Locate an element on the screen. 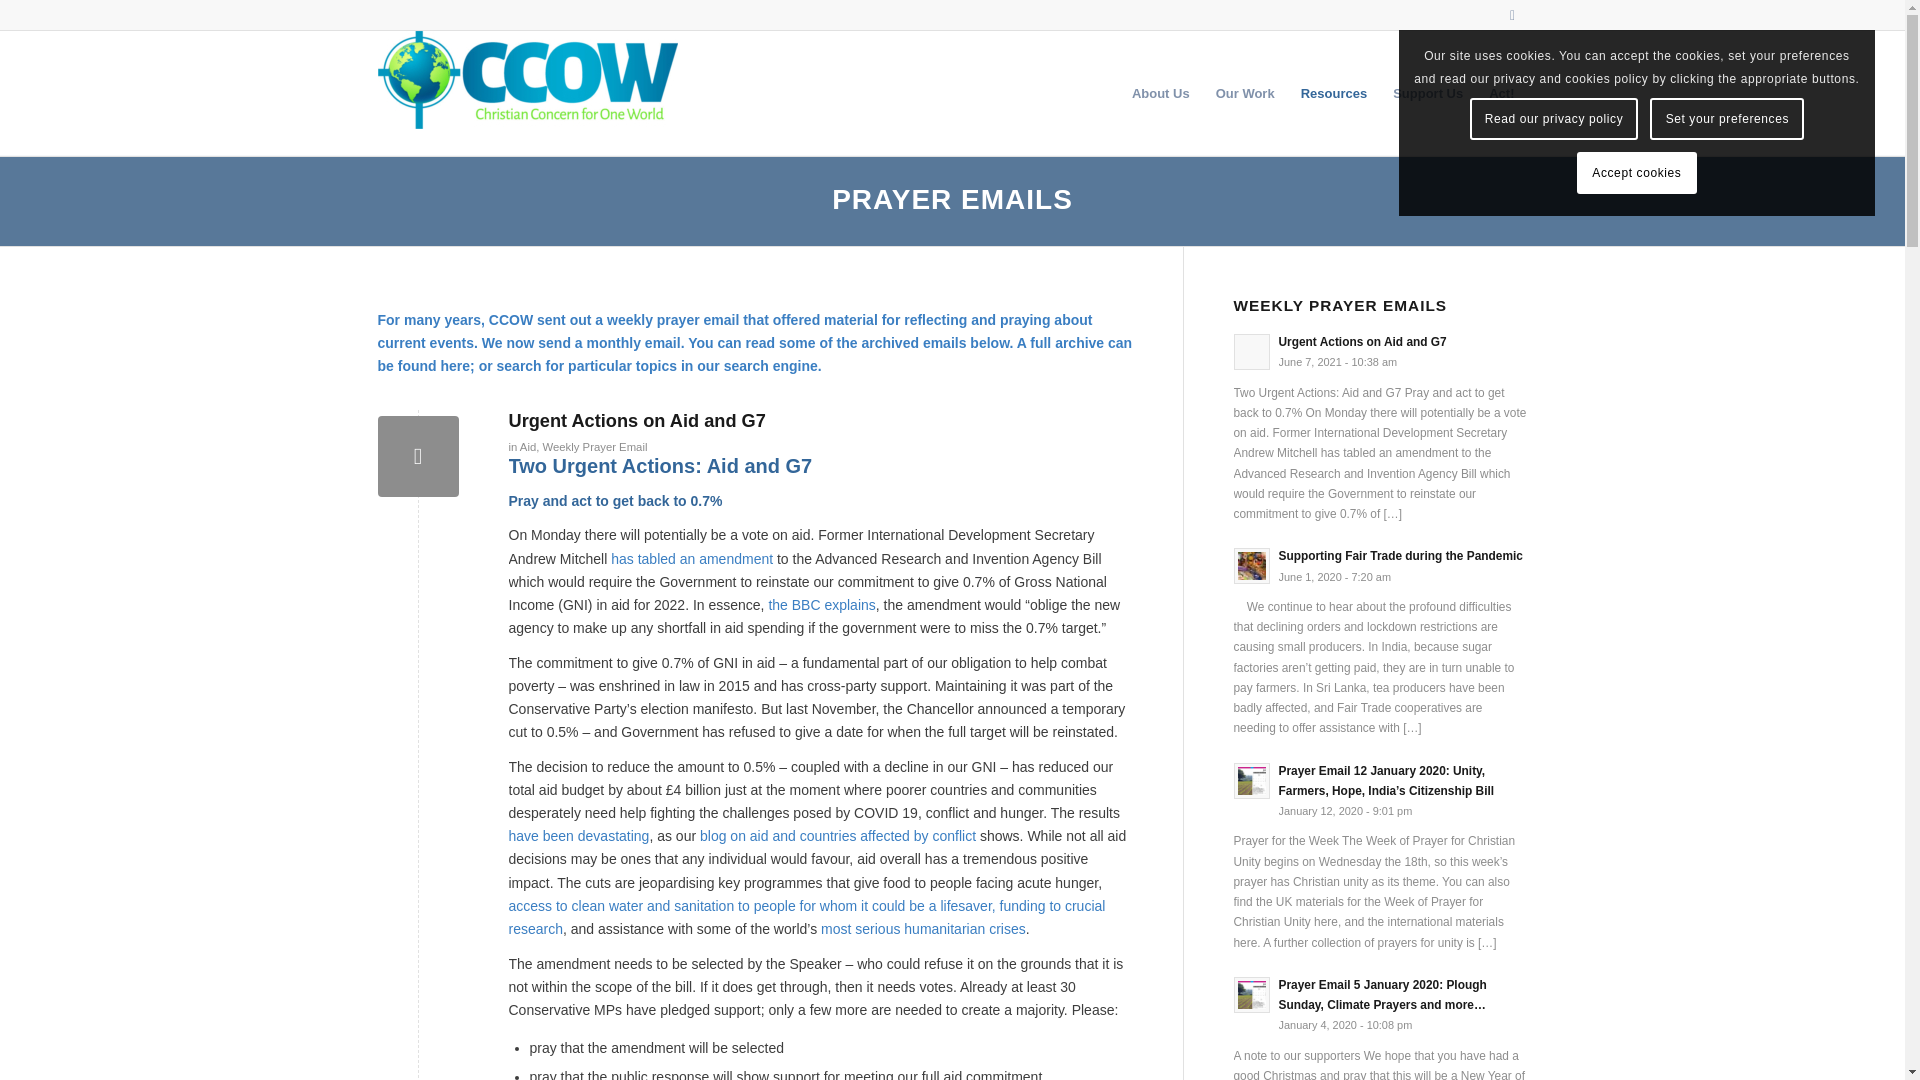 The height and width of the screenshot is (1080, 1920). Read: Urgent Actions on Aid and G7 is located at coordinates (1252, 352).